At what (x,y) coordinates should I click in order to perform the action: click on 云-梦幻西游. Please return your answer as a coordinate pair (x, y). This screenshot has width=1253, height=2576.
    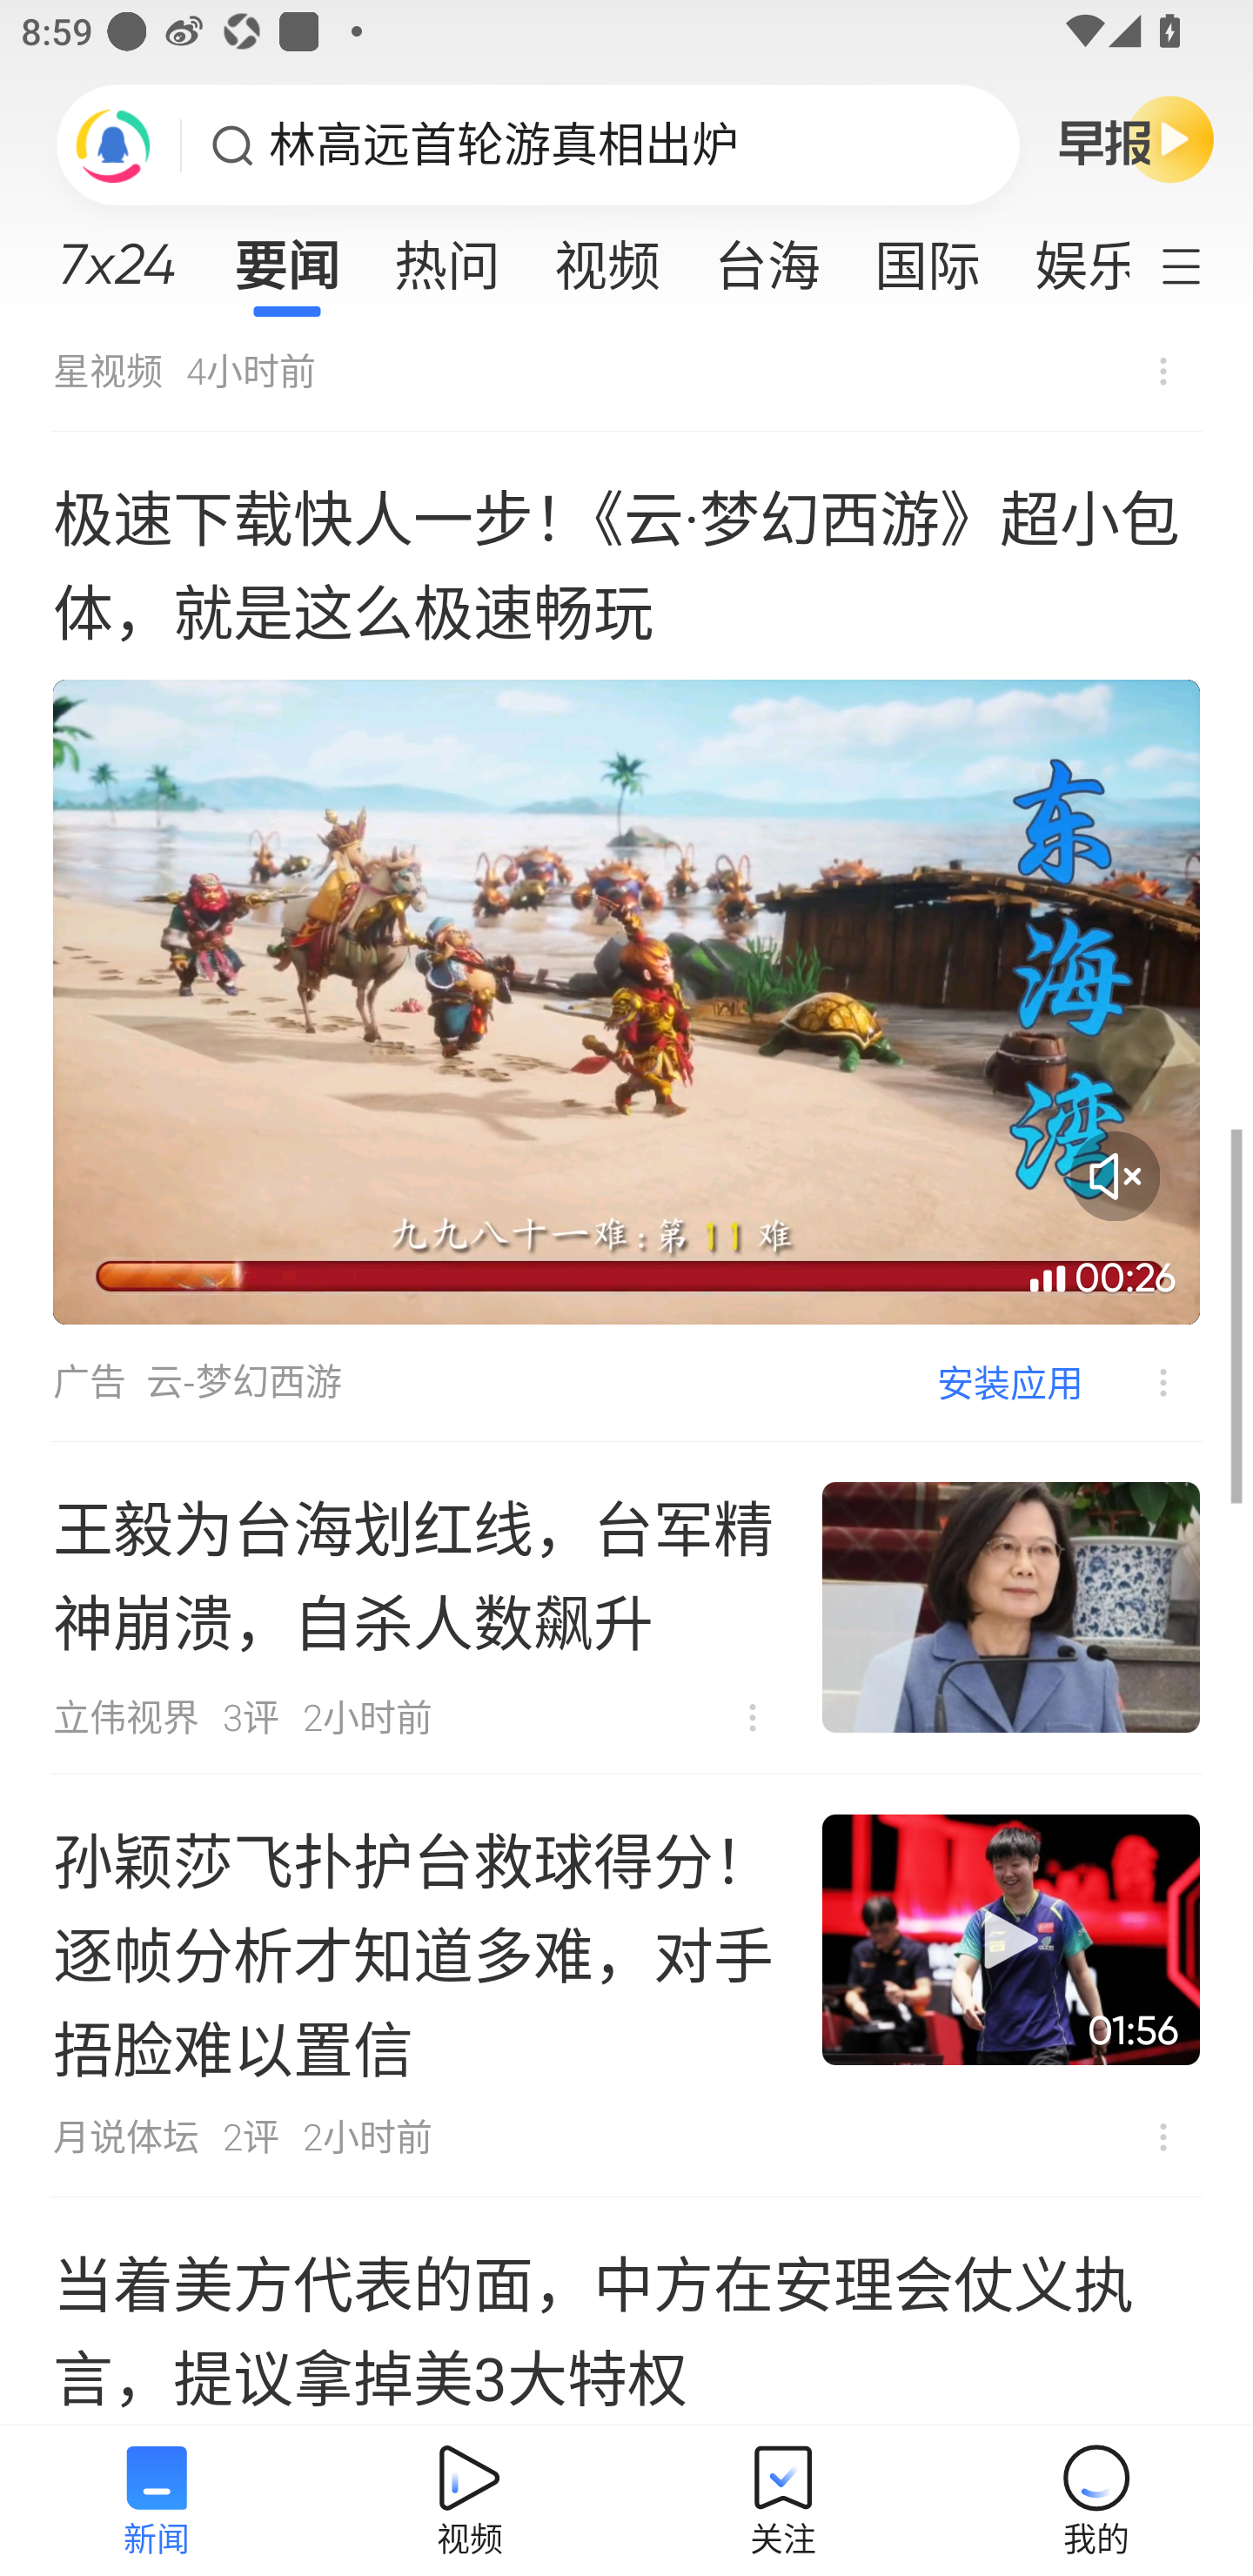
    Looking at the image, I should click on (244, 1382).